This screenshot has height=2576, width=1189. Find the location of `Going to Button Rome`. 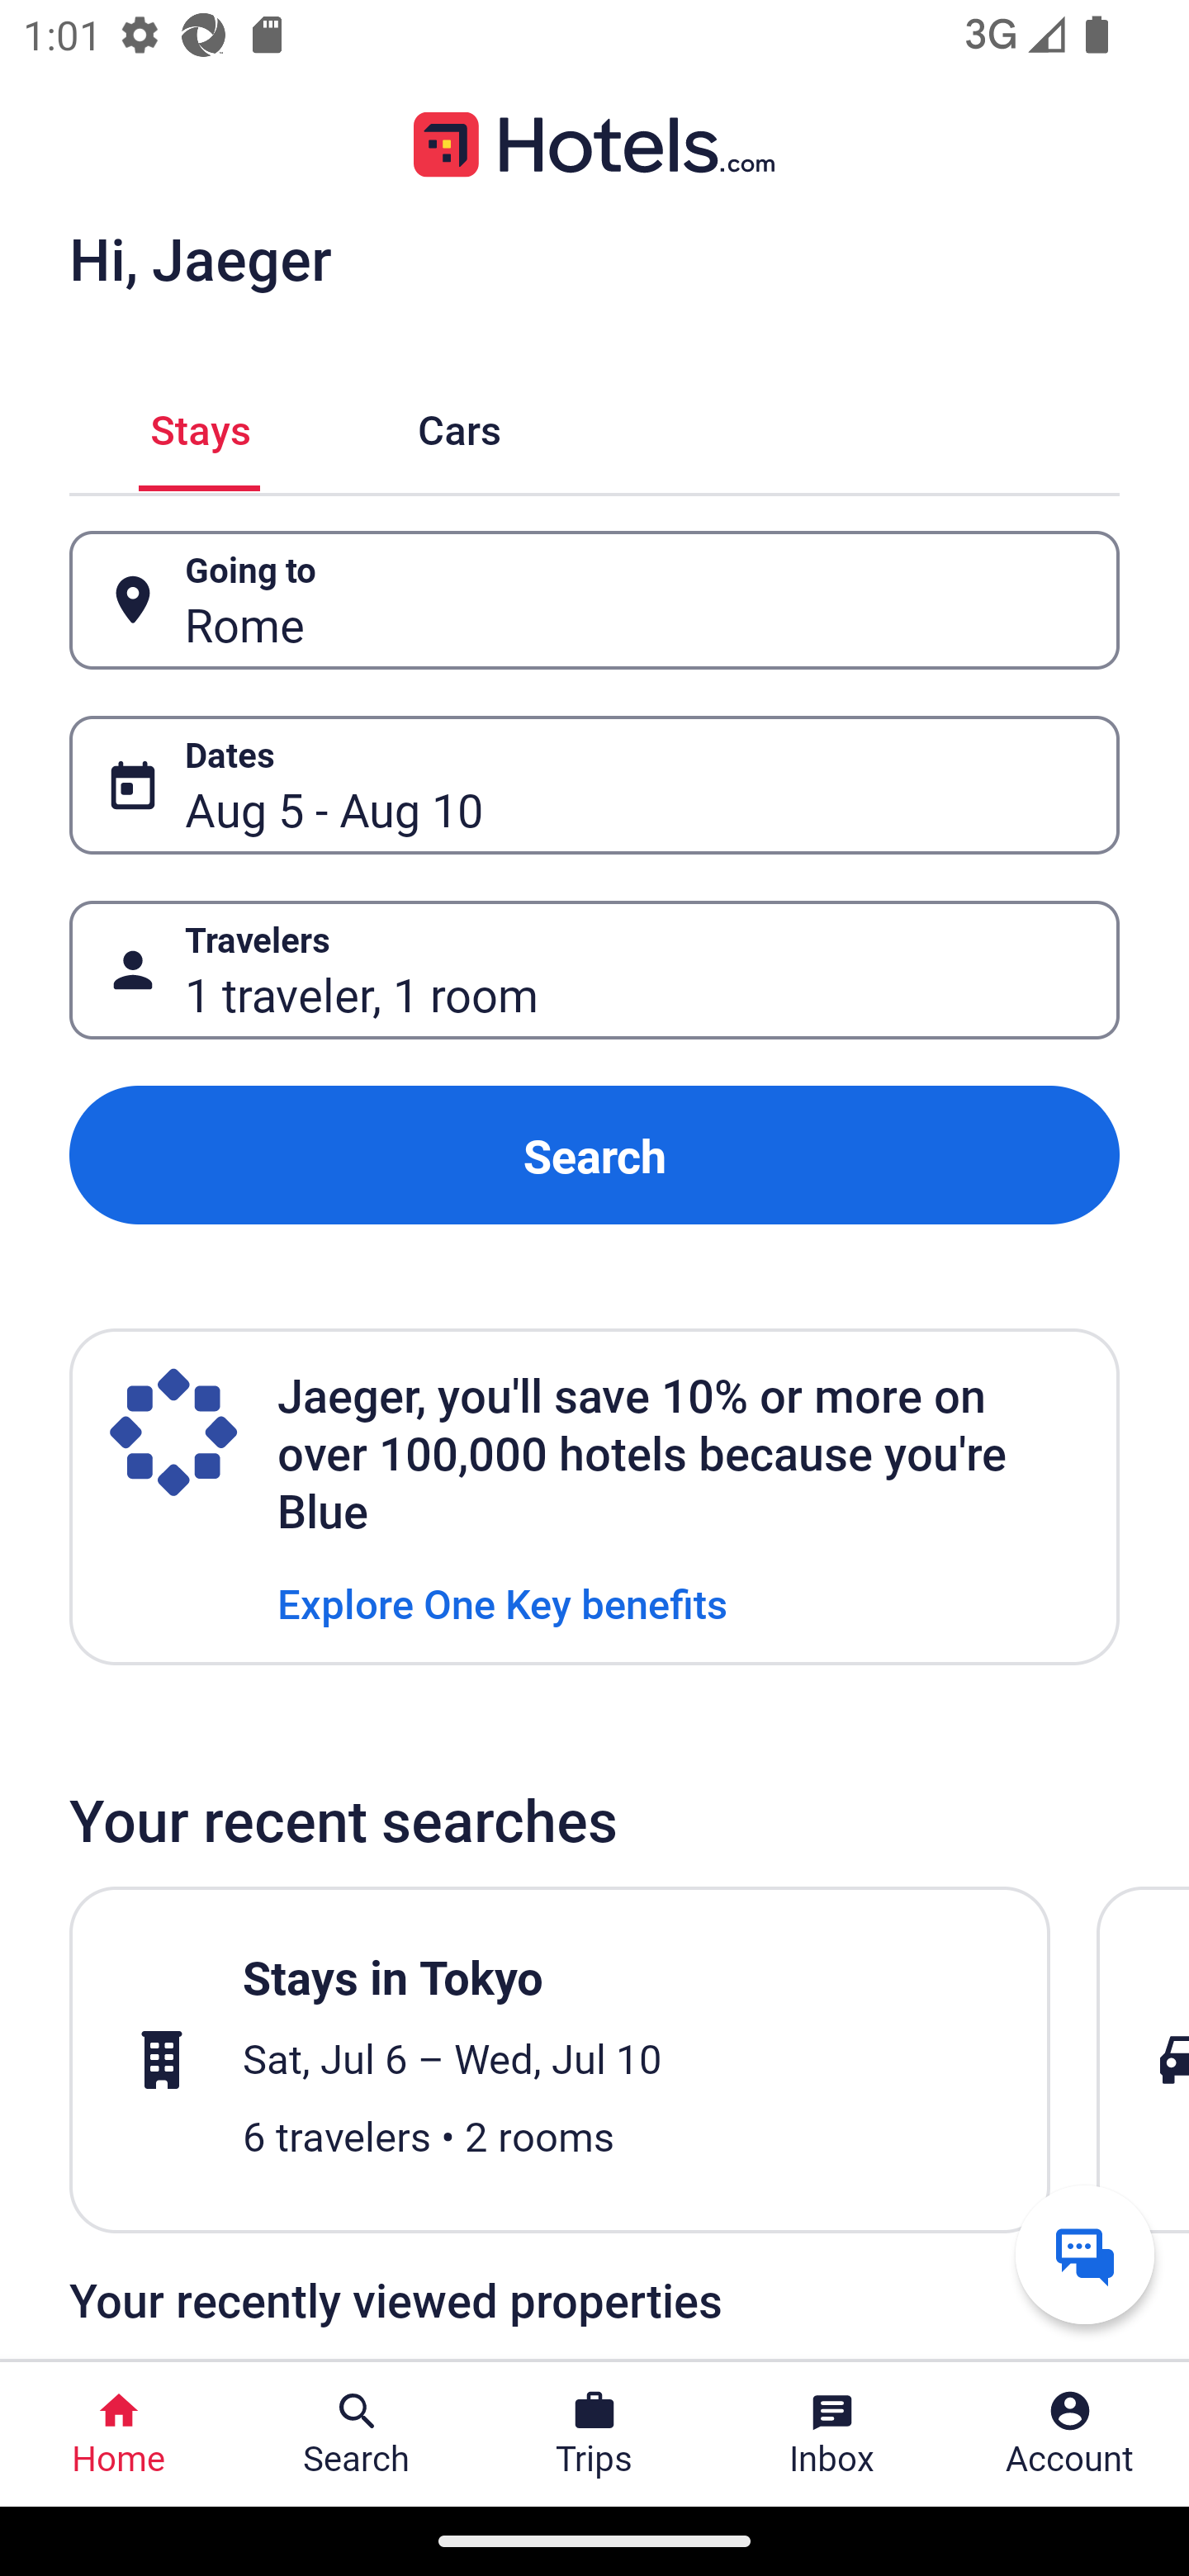

Going to Button Rome is located at coordinates (594, 599).